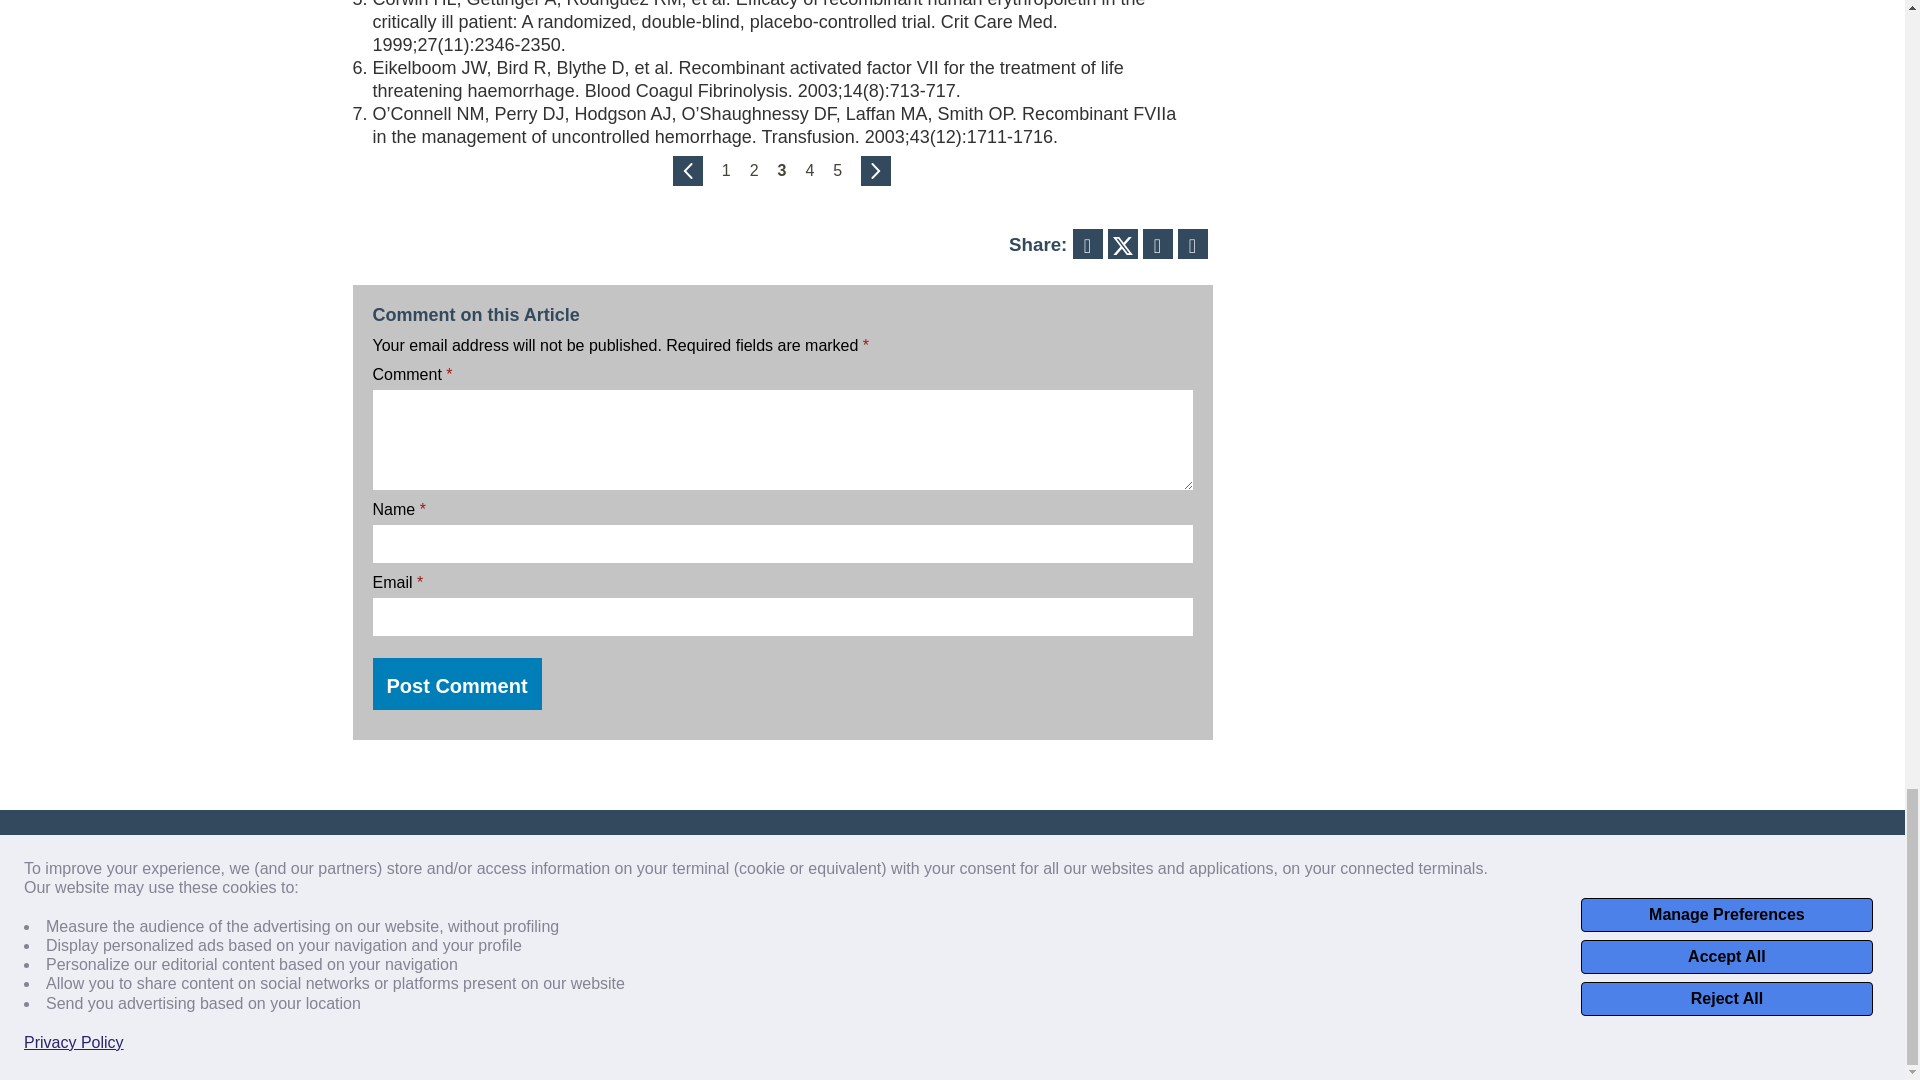  What do you see at coordinates (456, 683) in the screenshot?
I see `Post Comment` at bounding box center [456, 683].